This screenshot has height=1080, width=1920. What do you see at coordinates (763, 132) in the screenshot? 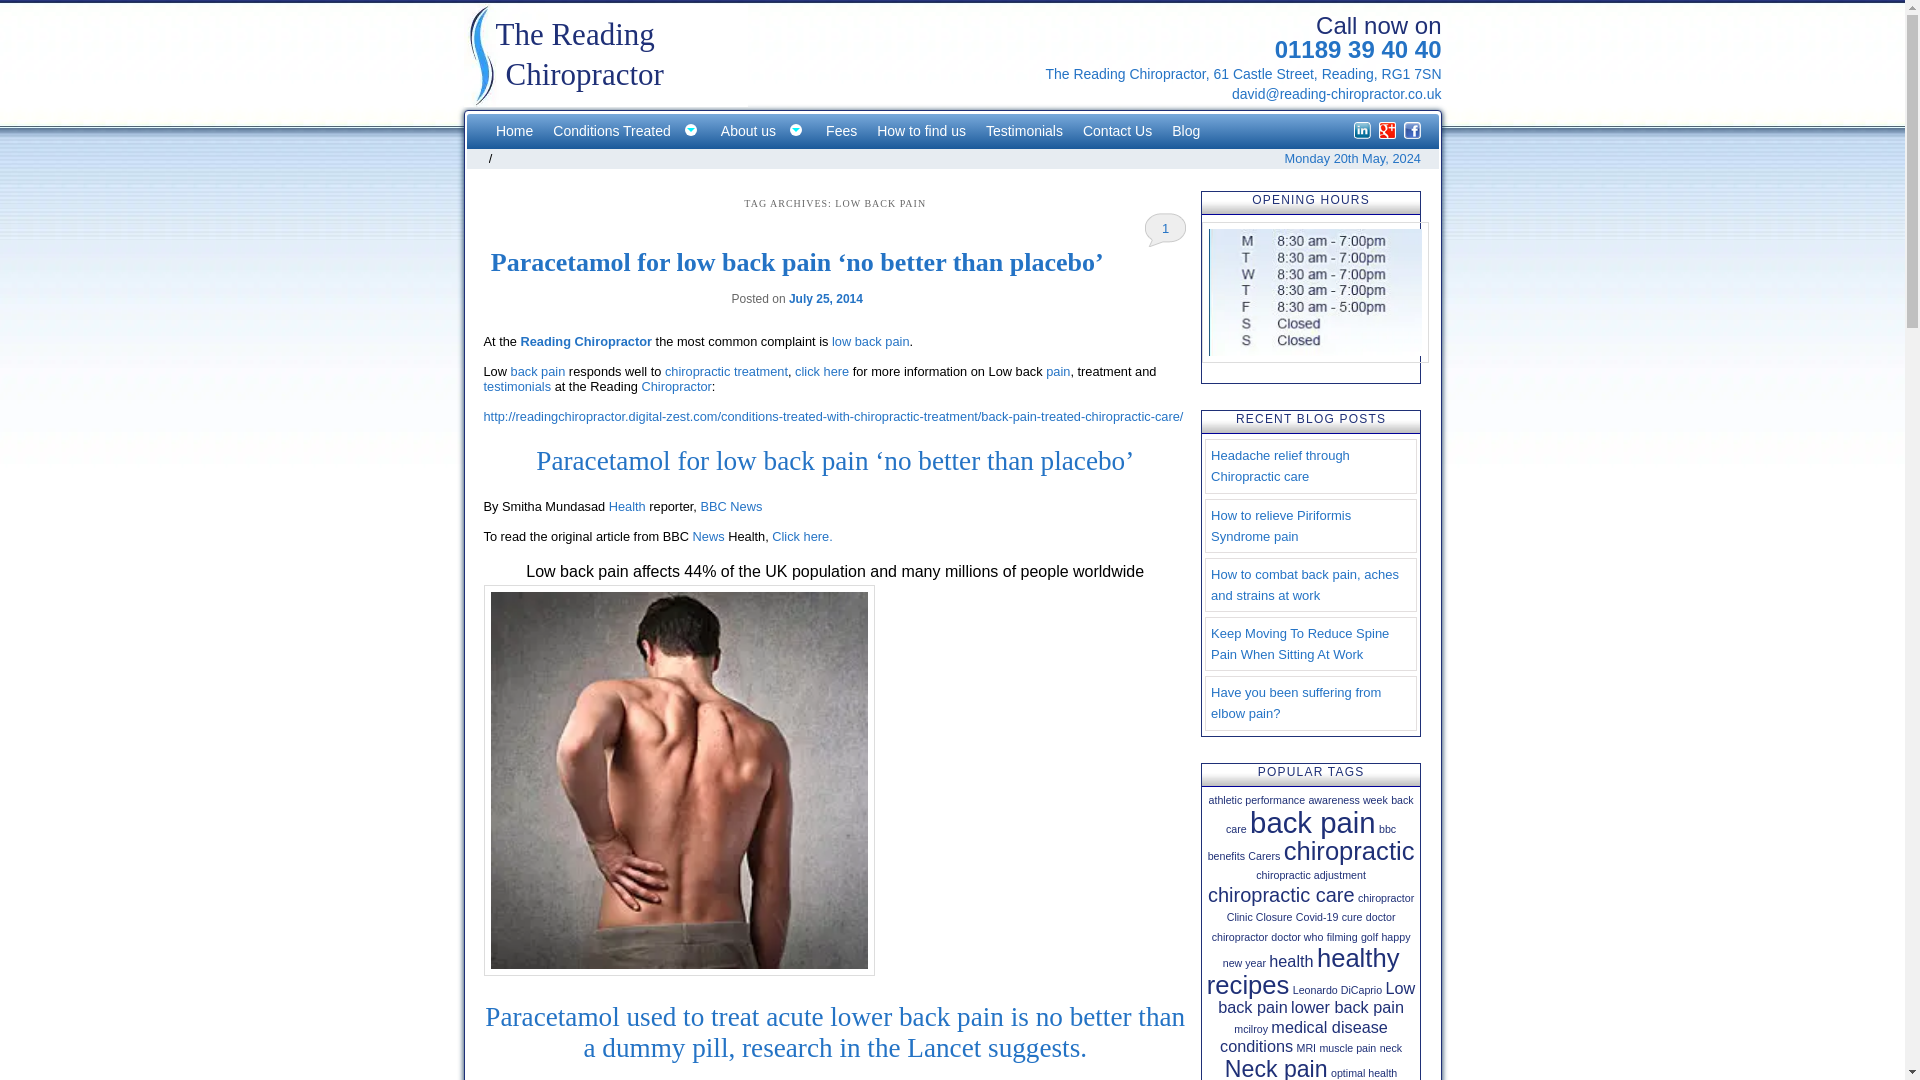
I see `About us` at bounding box center [763, 132].